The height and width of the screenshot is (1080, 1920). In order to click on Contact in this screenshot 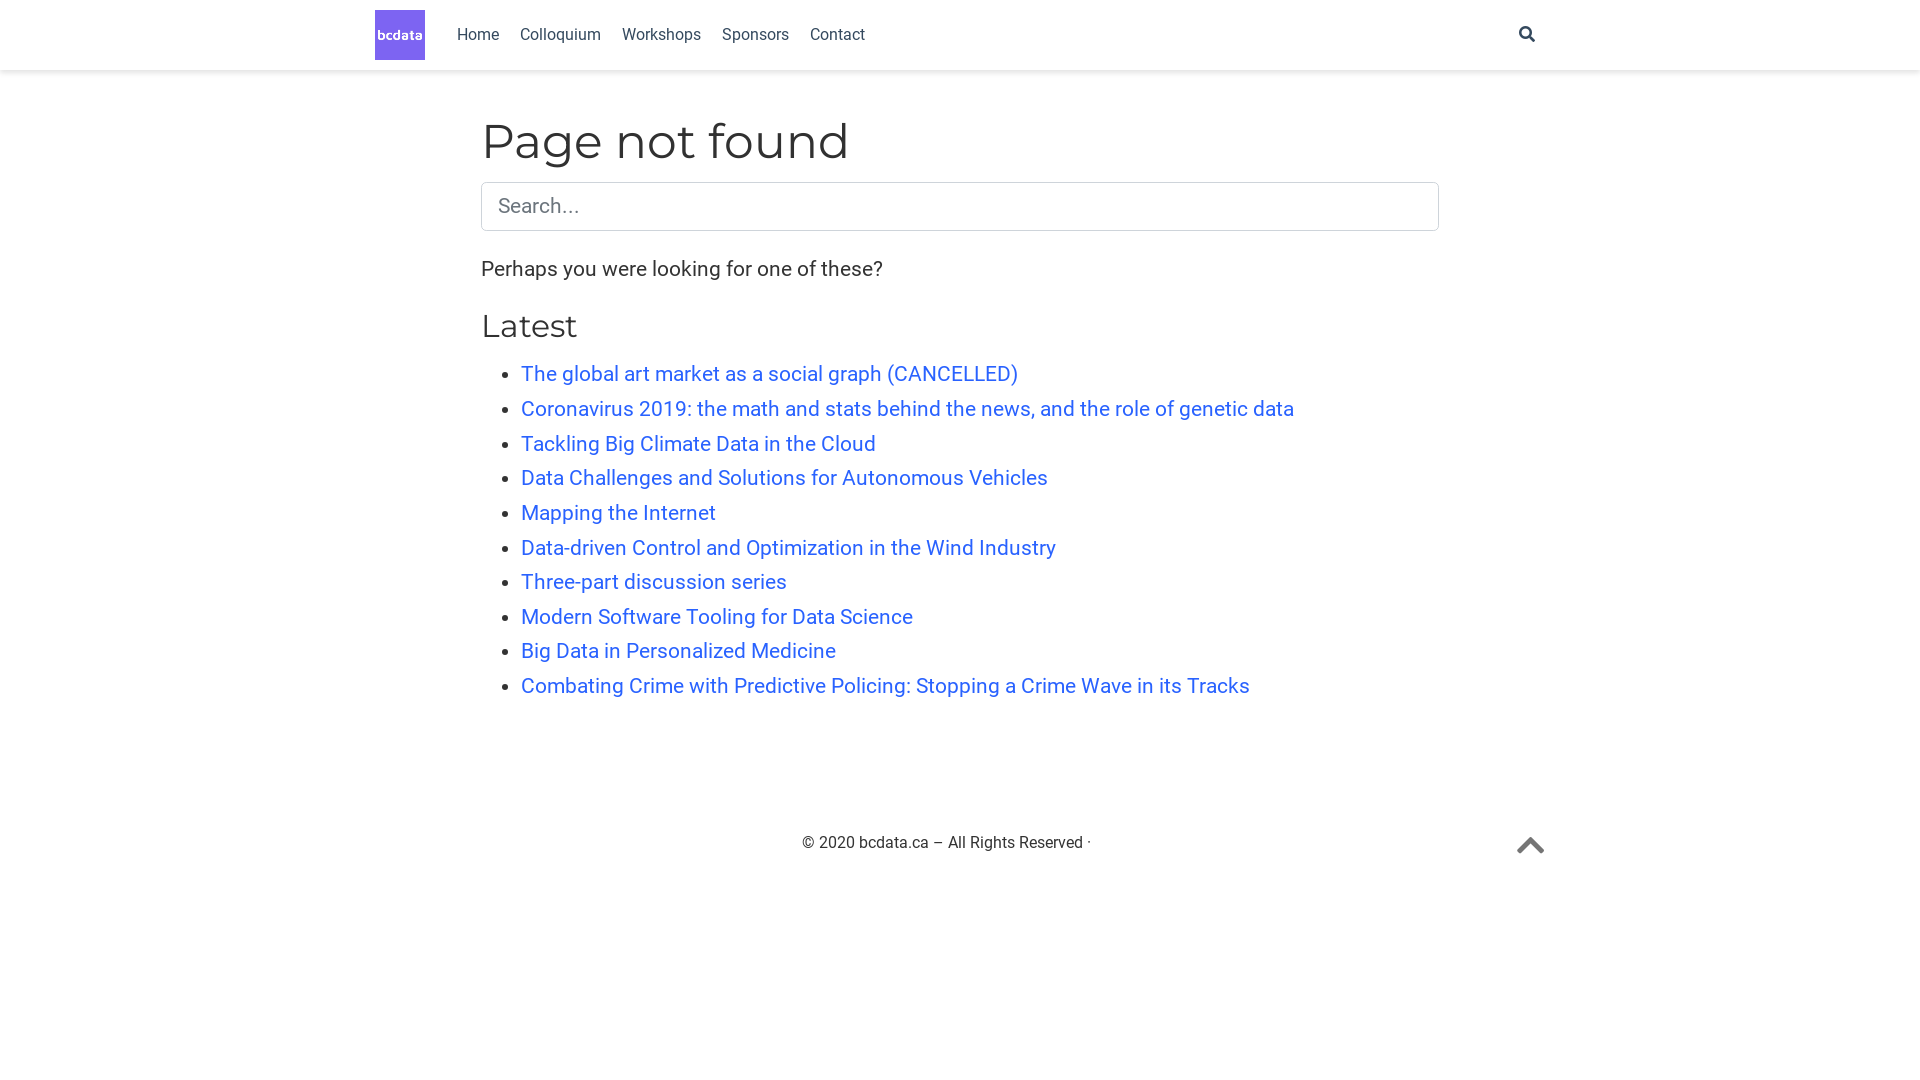, I will do `click(837, 35)`.